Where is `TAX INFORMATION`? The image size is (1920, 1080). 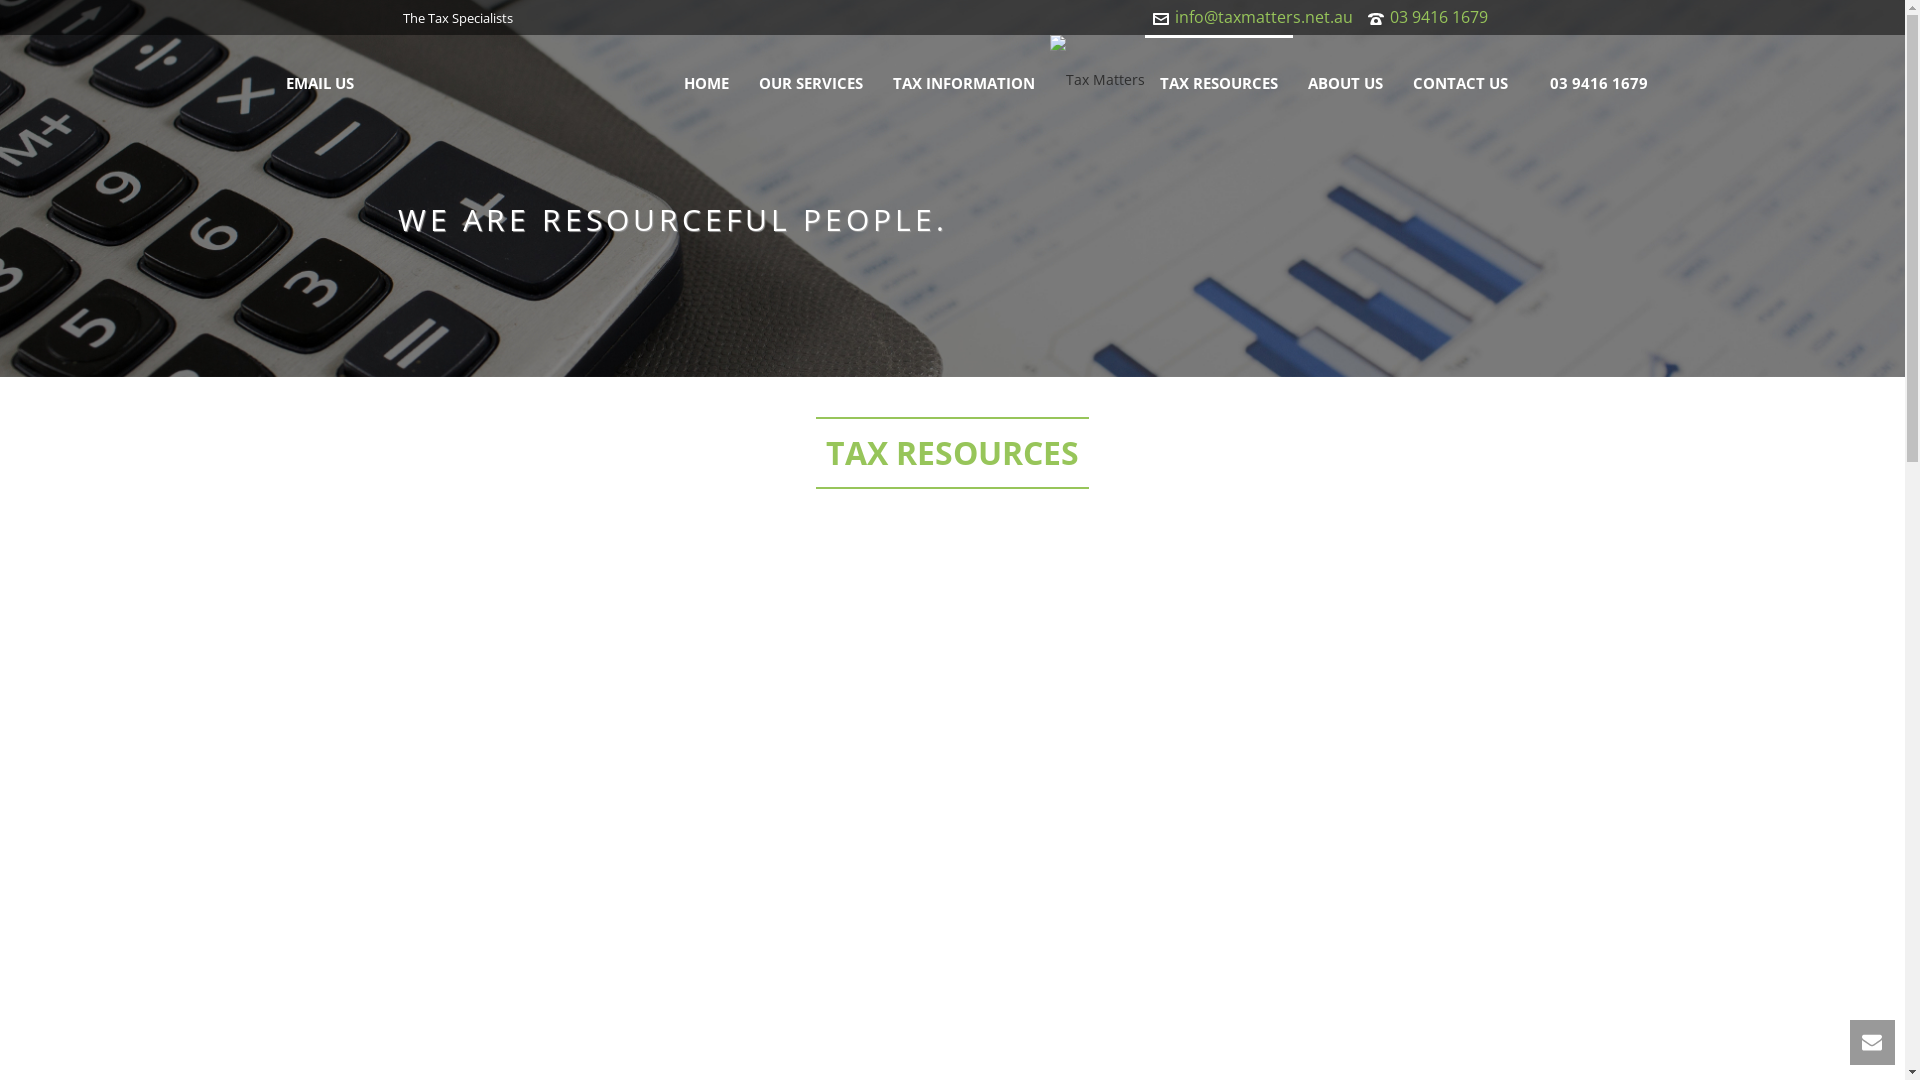
TAX INFORMATION is located at coordinates (964, 80).